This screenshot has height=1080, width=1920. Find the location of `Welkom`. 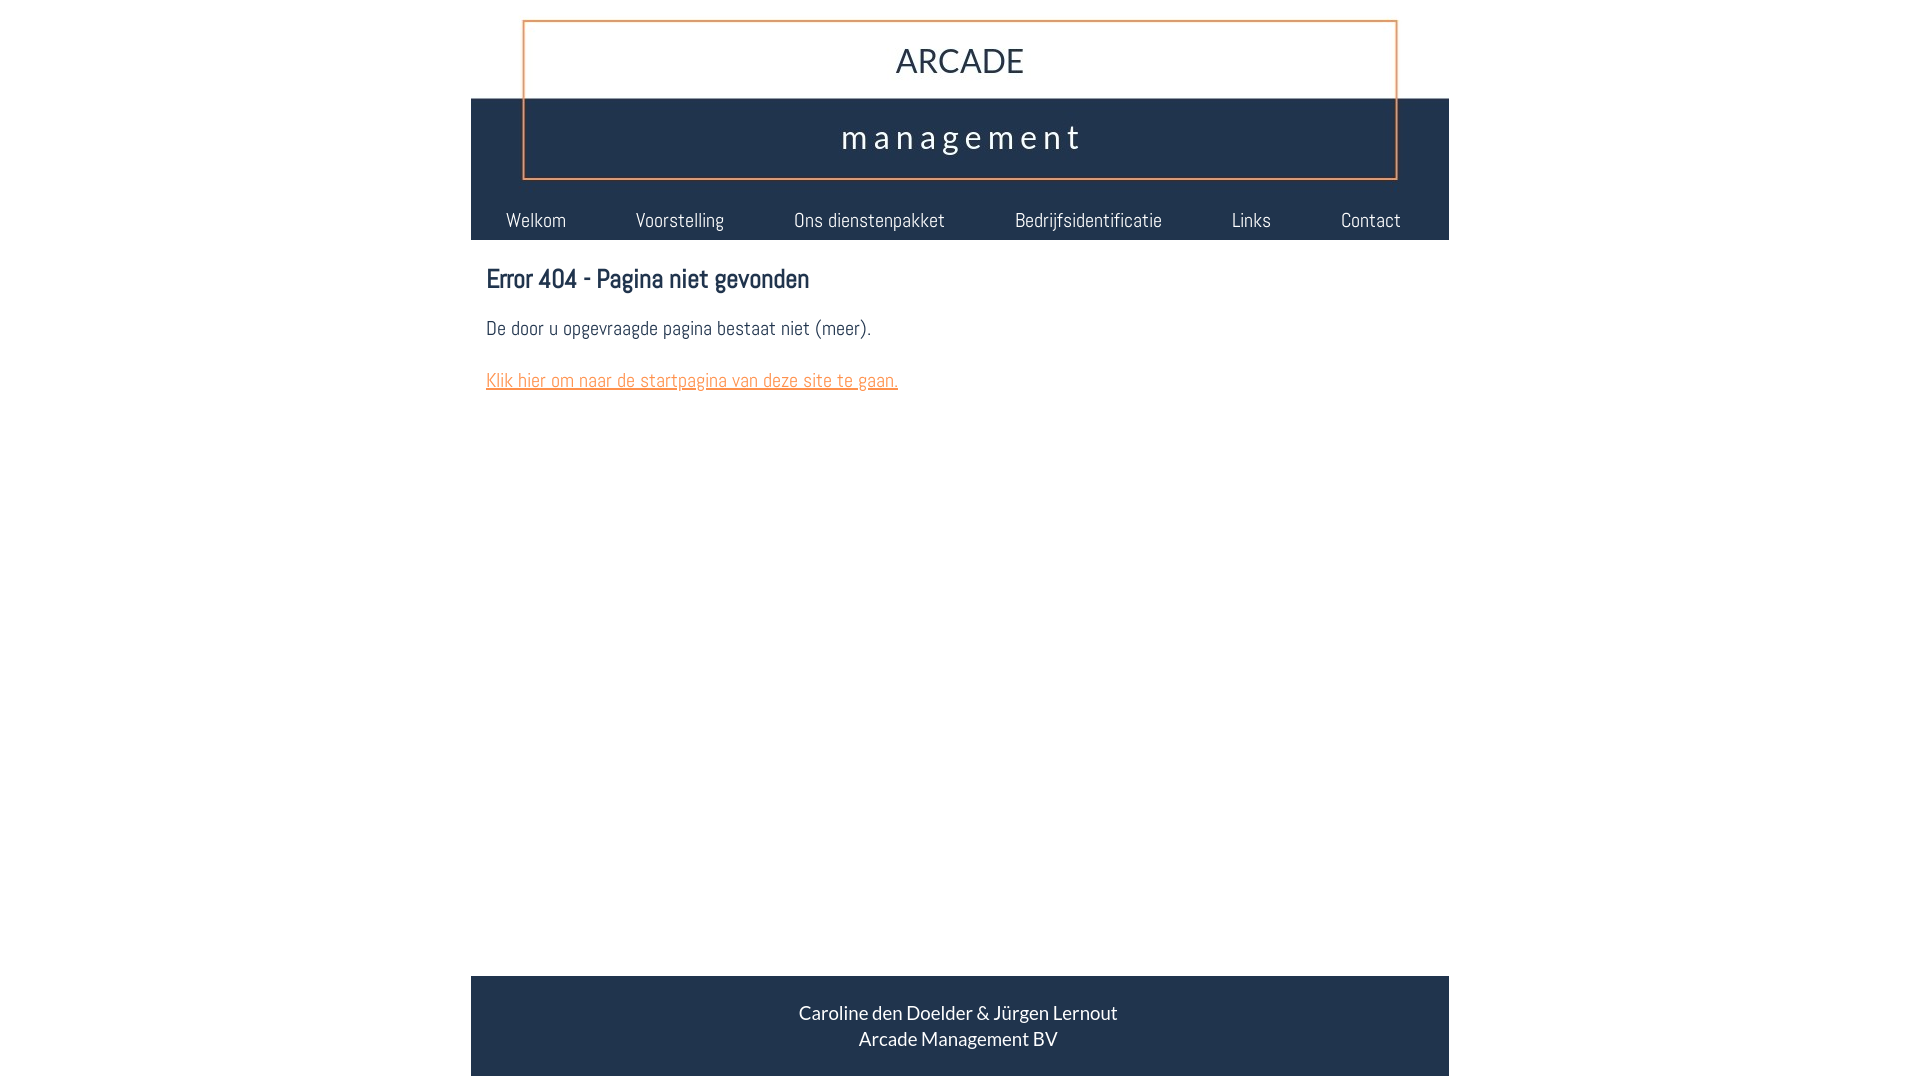

Welkom is located at coordinates (536, 220).